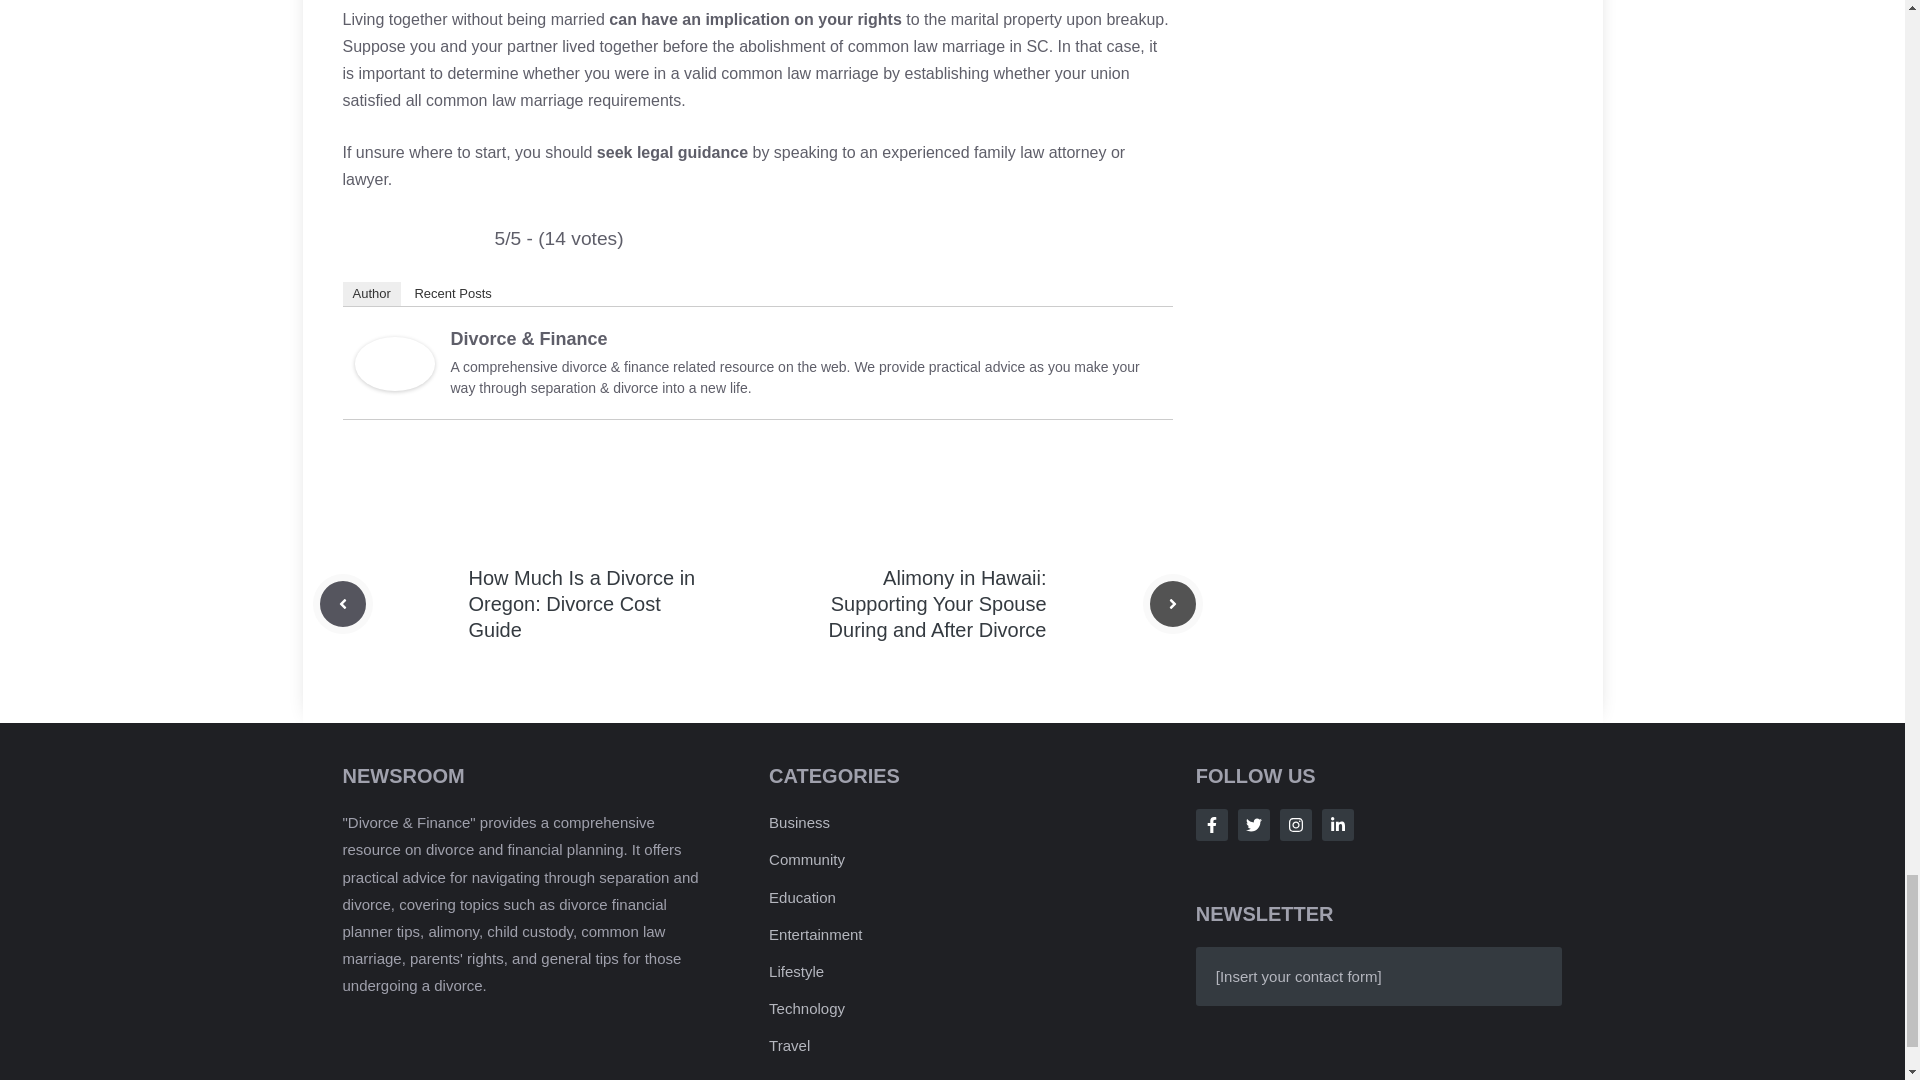 This screenshot has height=1080, width=1920. I want to click on Author, so click(370, 293).